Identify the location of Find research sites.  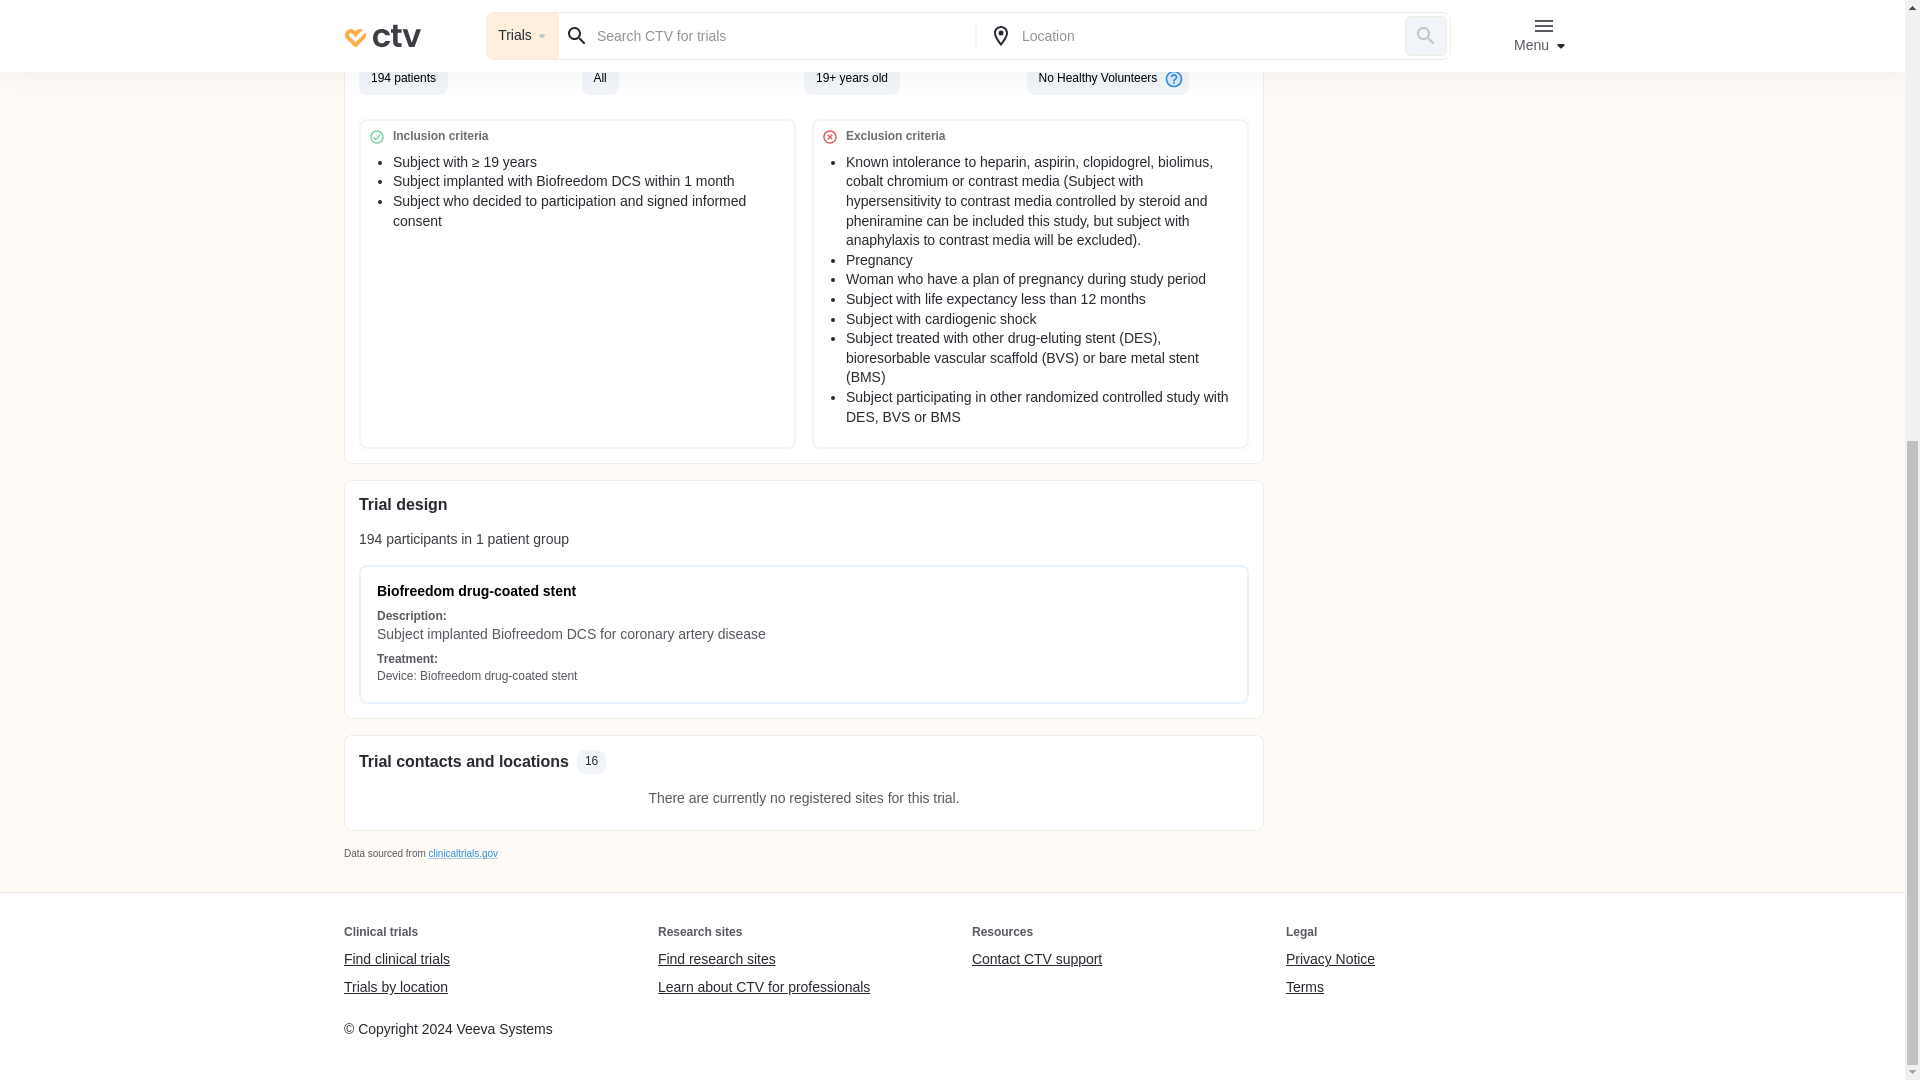
(764, 960).